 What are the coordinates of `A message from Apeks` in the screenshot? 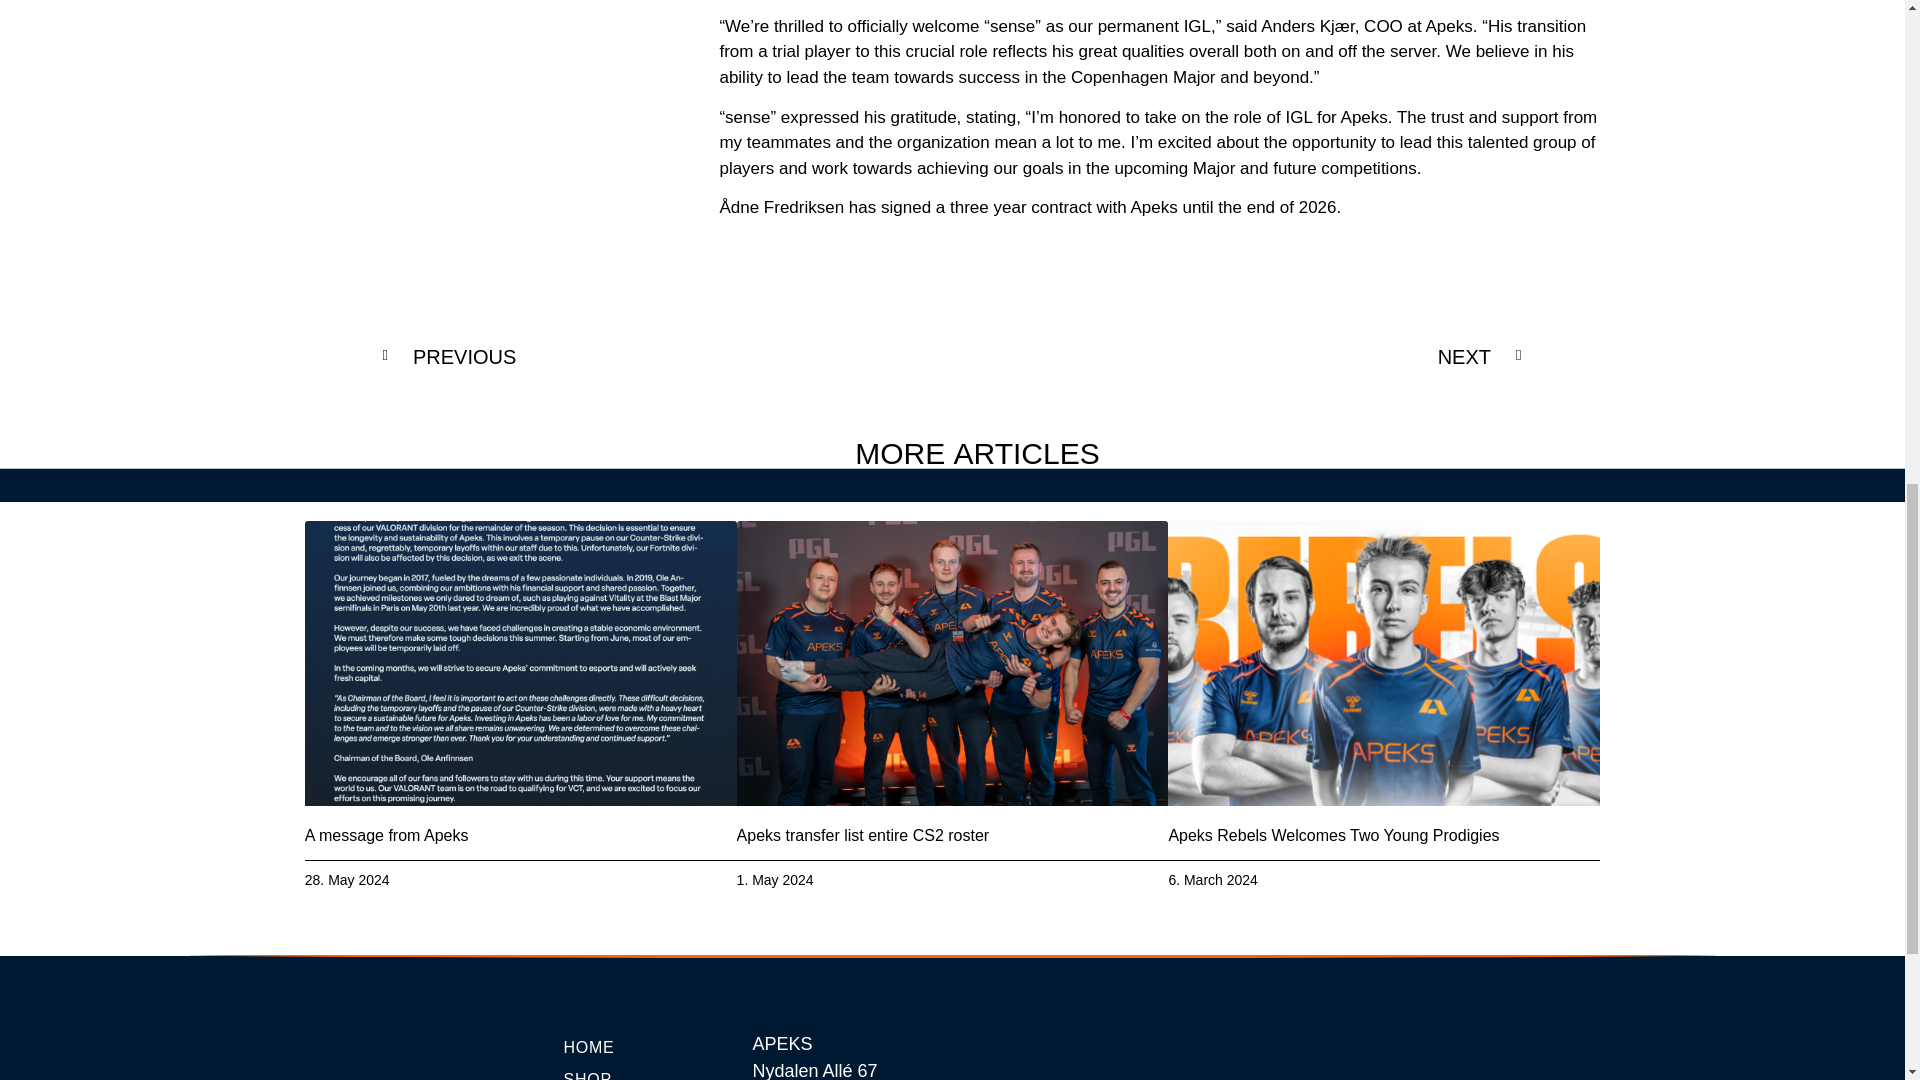 It's located at (386, 835).